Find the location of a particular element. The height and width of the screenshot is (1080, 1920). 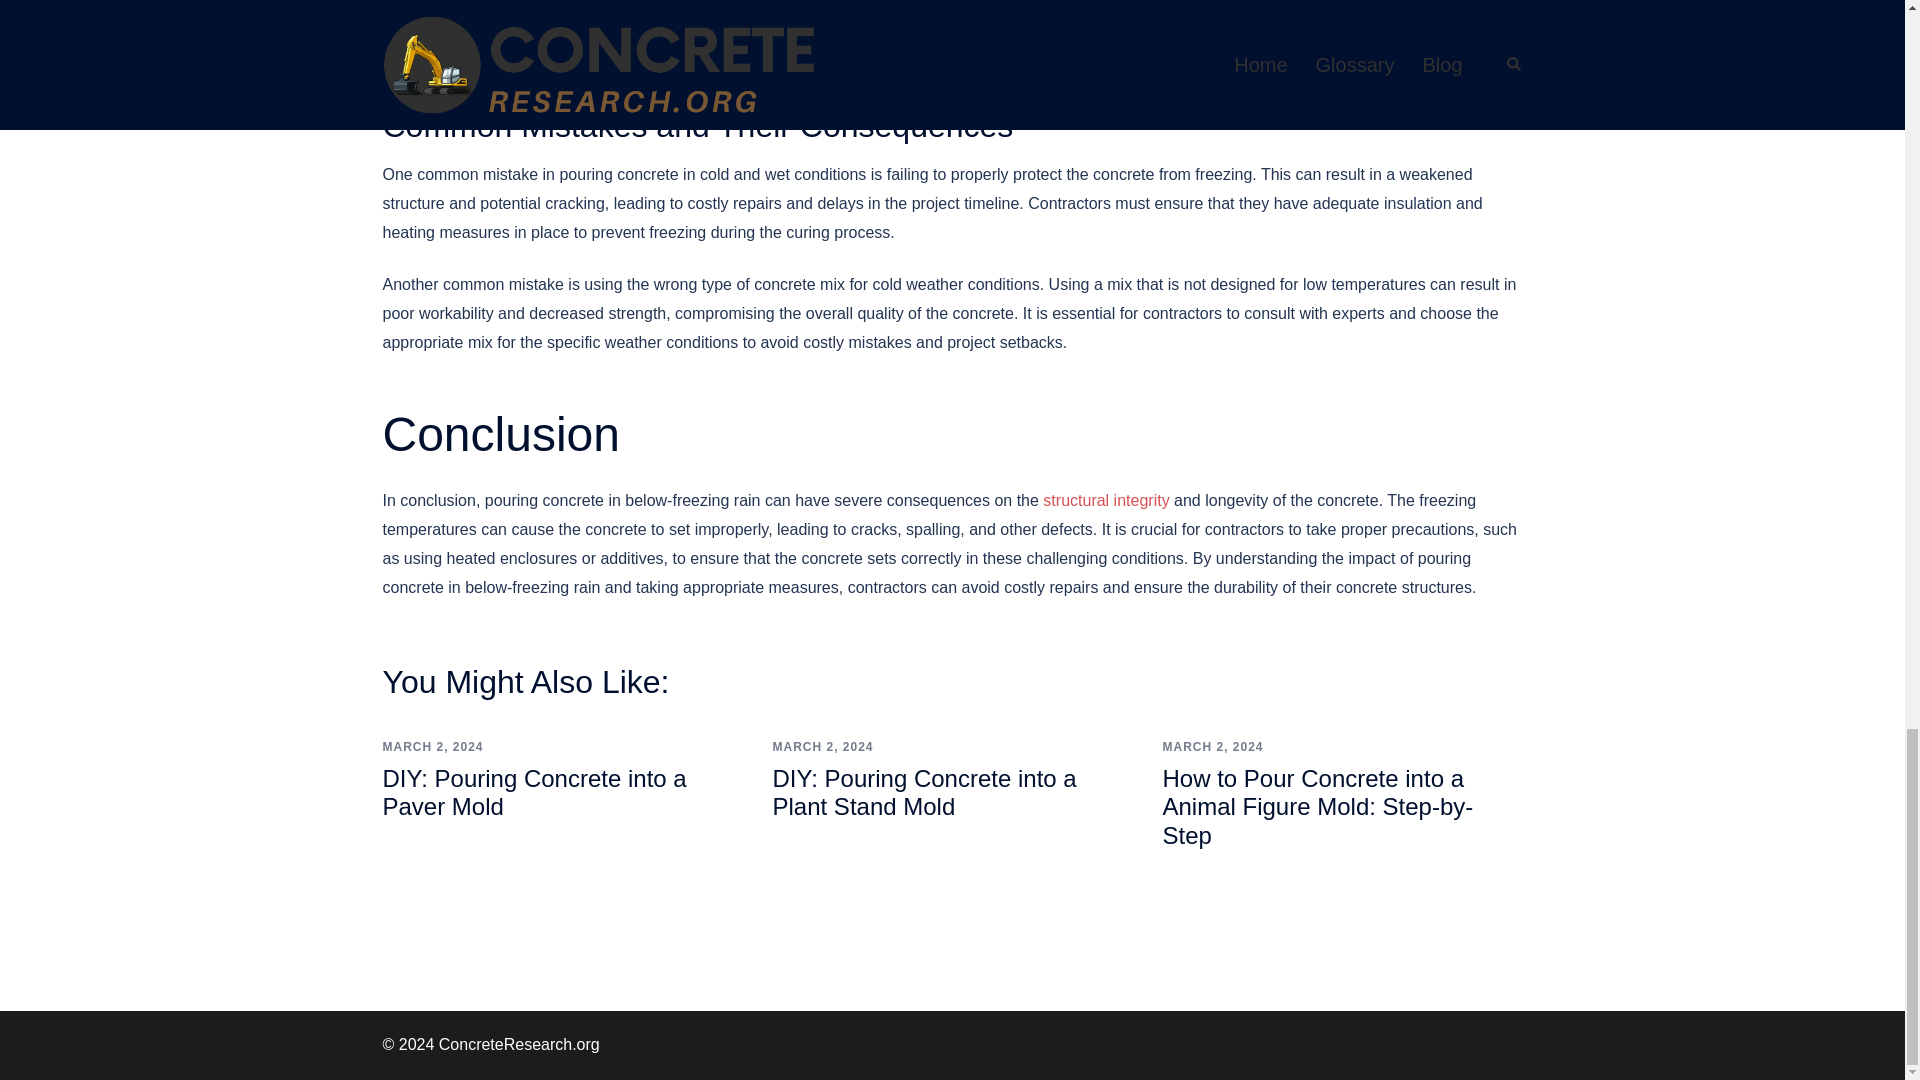

MARCH 2, 2024 is located at coordinates (432, 746).